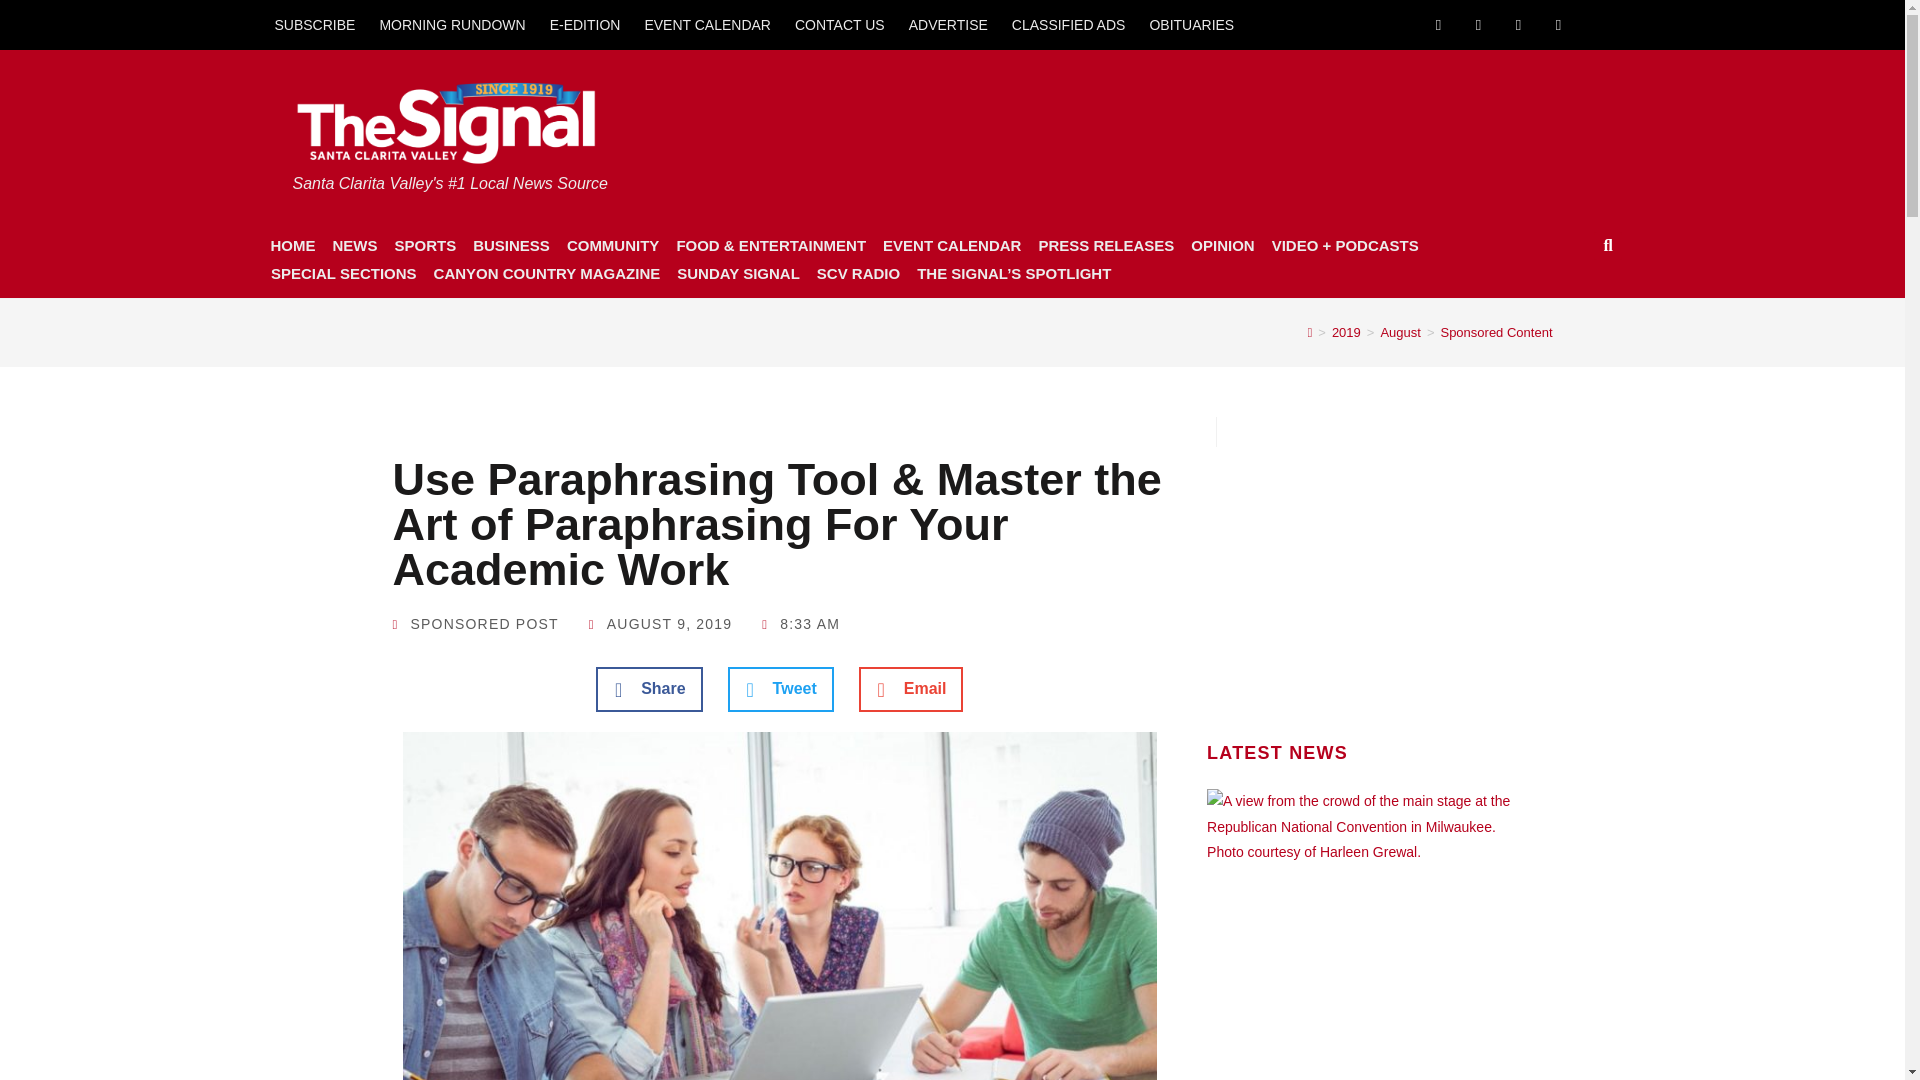  What do you see at coordinates (1191, 24) in the screenshot?
I see `OBITUARIES` at bounding box center [1191, 24].